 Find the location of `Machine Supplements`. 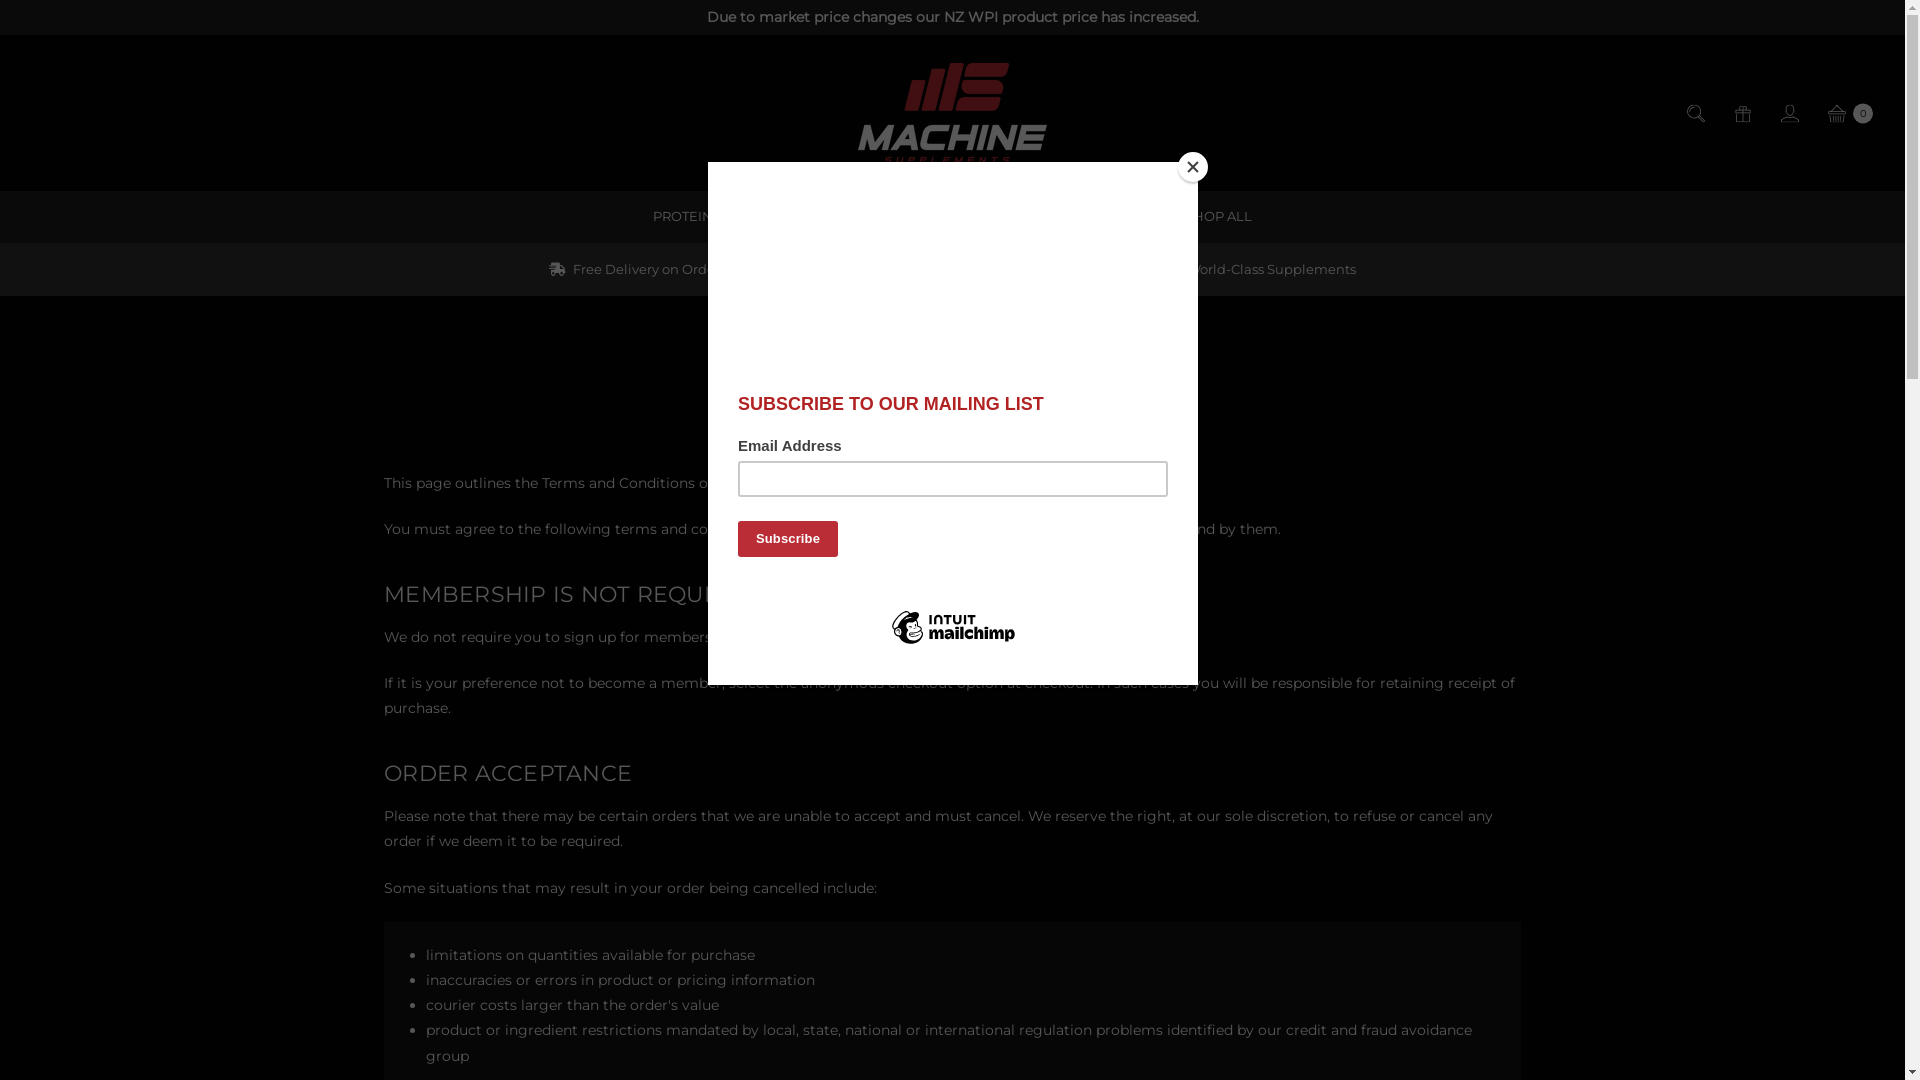

Machine Supplements is located at coordinates (952, 113).